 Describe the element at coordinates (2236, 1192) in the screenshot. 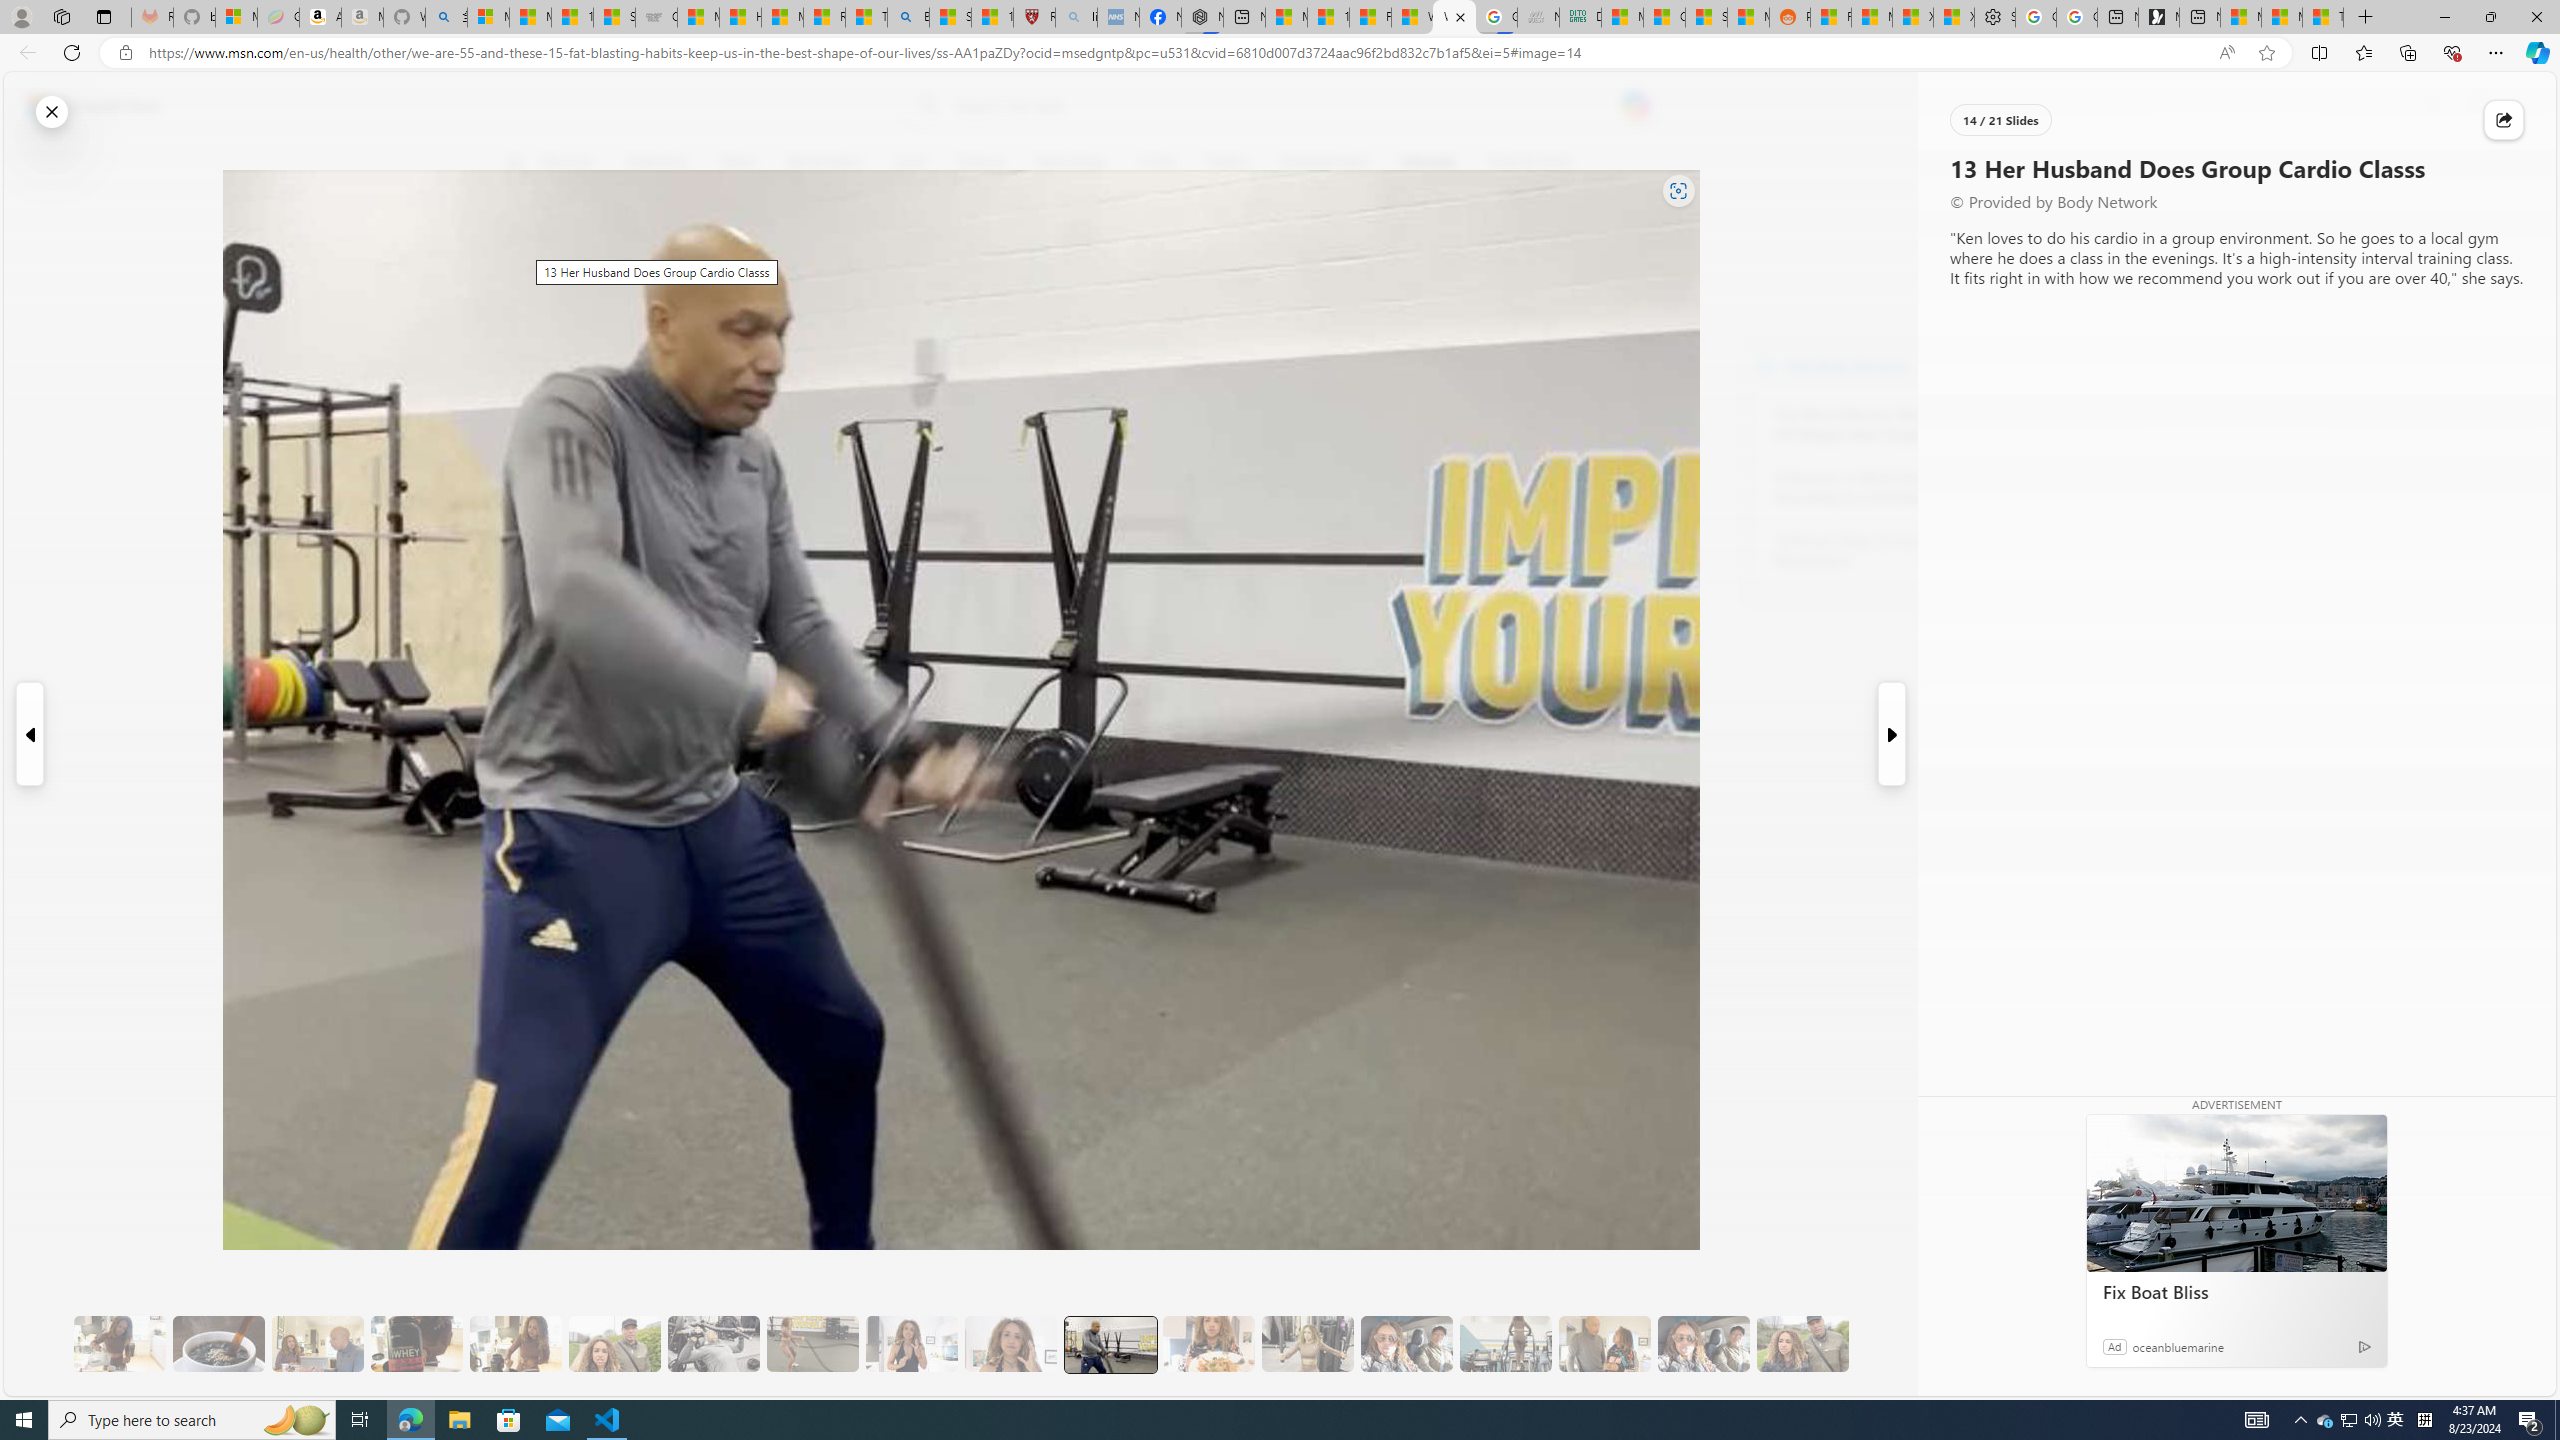

I see `Fix Boat Bliss` at that location.